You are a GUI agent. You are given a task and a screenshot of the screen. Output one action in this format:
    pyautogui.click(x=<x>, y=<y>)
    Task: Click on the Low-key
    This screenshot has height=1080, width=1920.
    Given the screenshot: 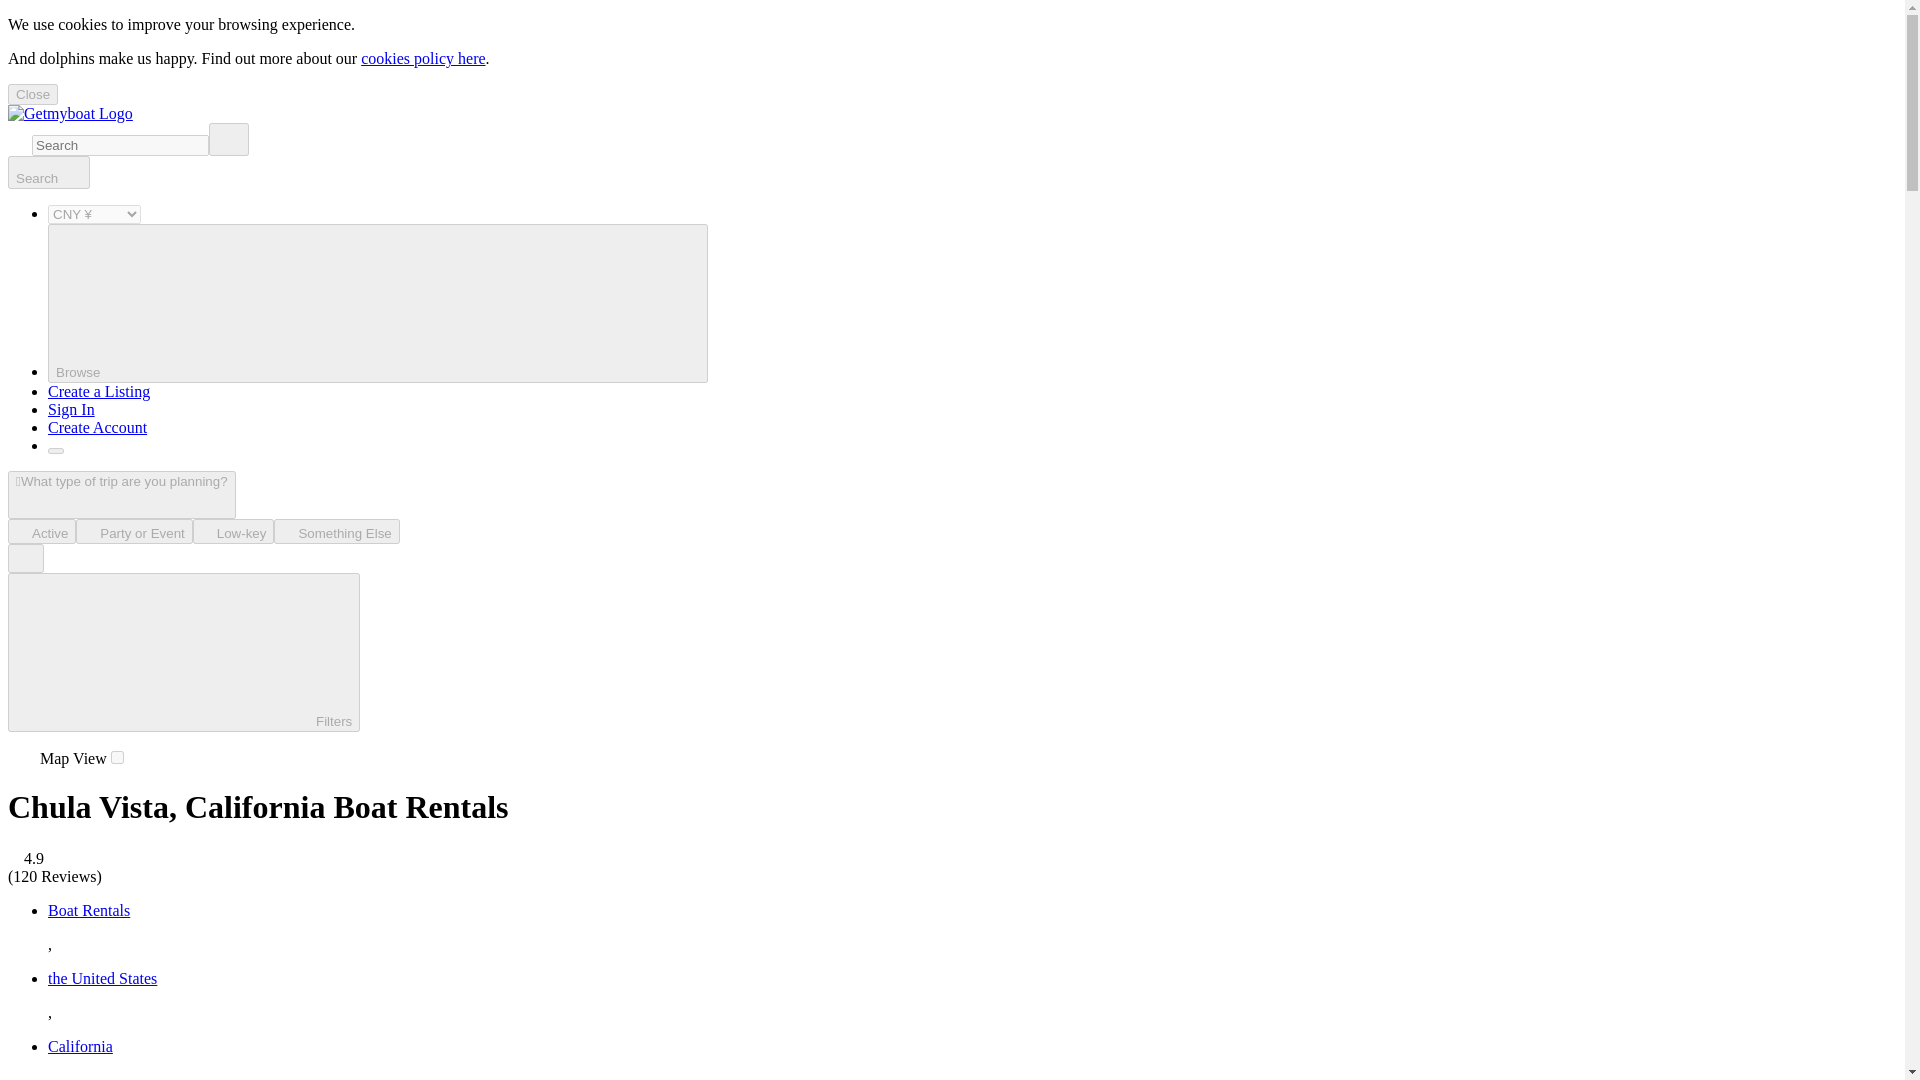 What is the action you would take?
    pyautogui.click(x=234, y=532)
    